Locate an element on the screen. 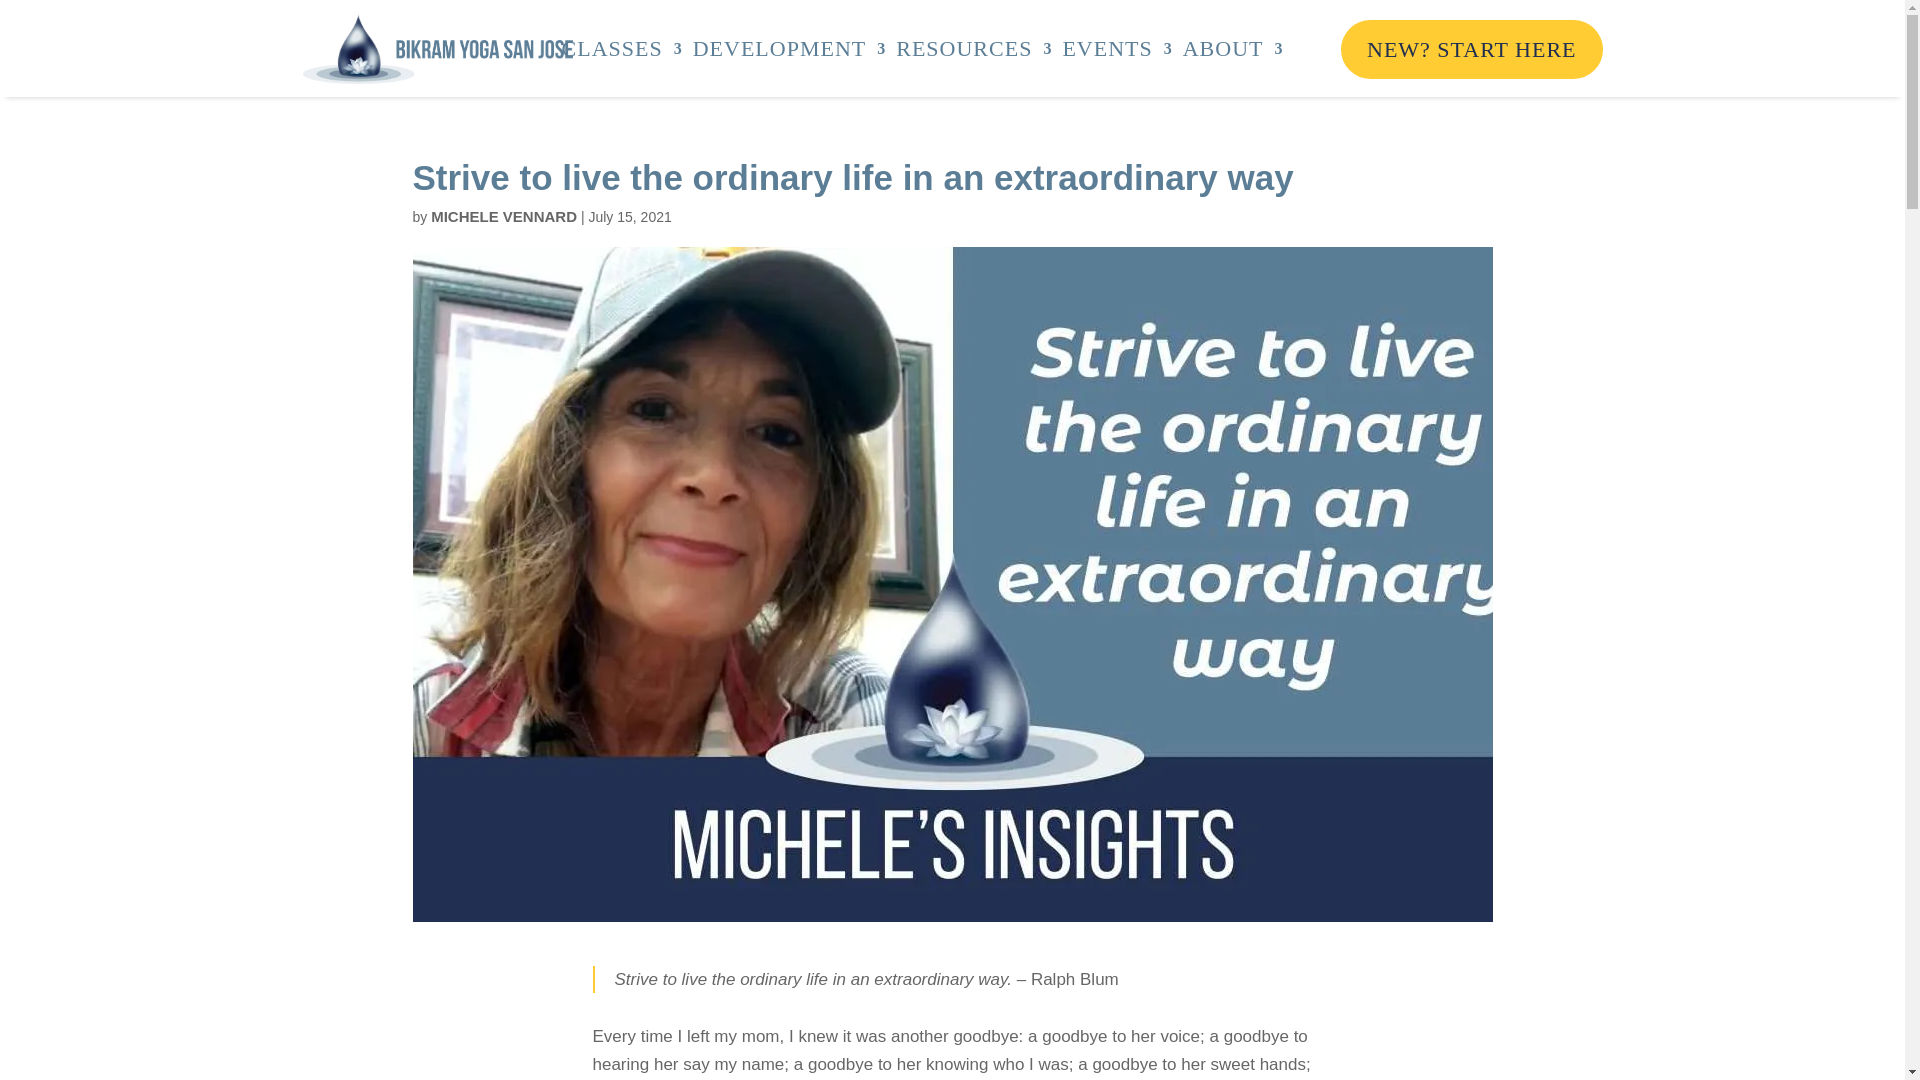  RESOURCES is located at coordinates (974, 48).